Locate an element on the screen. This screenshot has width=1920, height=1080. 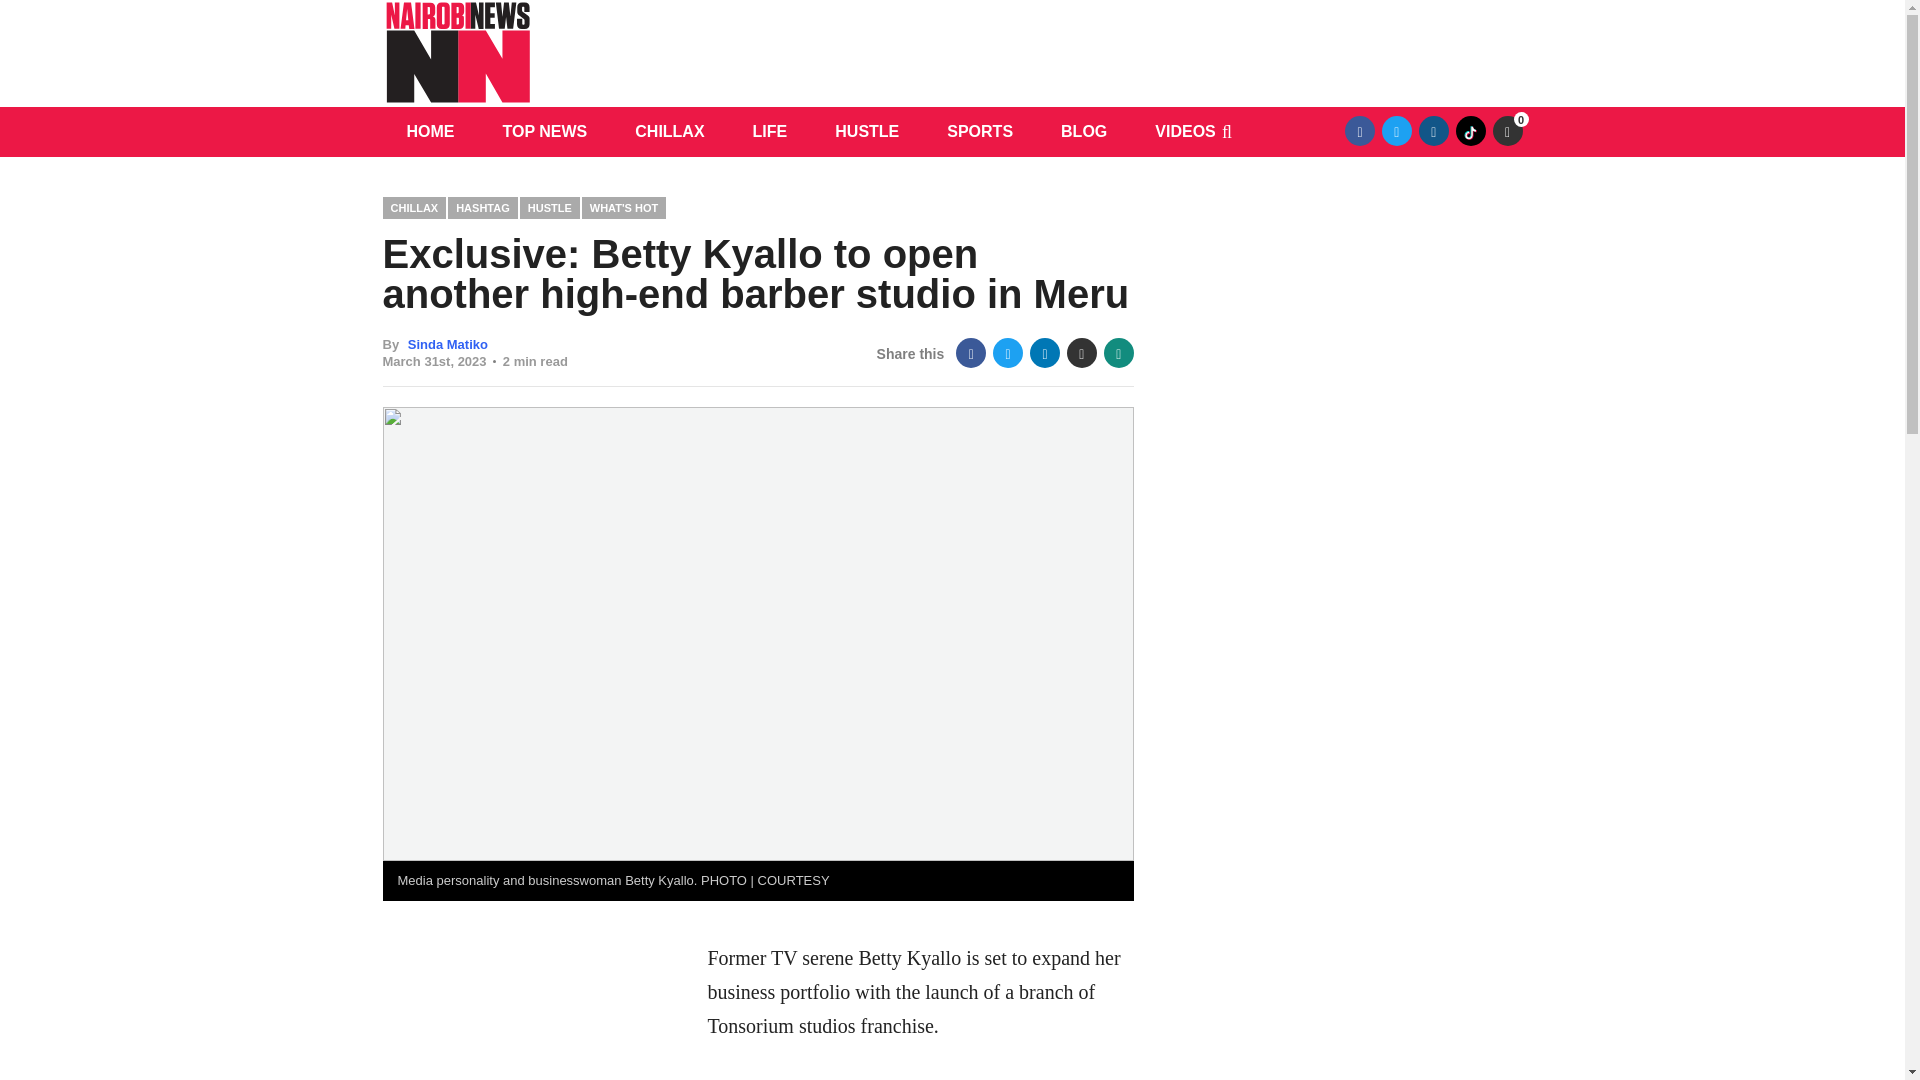
WhatsApp is located at coordinates (1119, 353).